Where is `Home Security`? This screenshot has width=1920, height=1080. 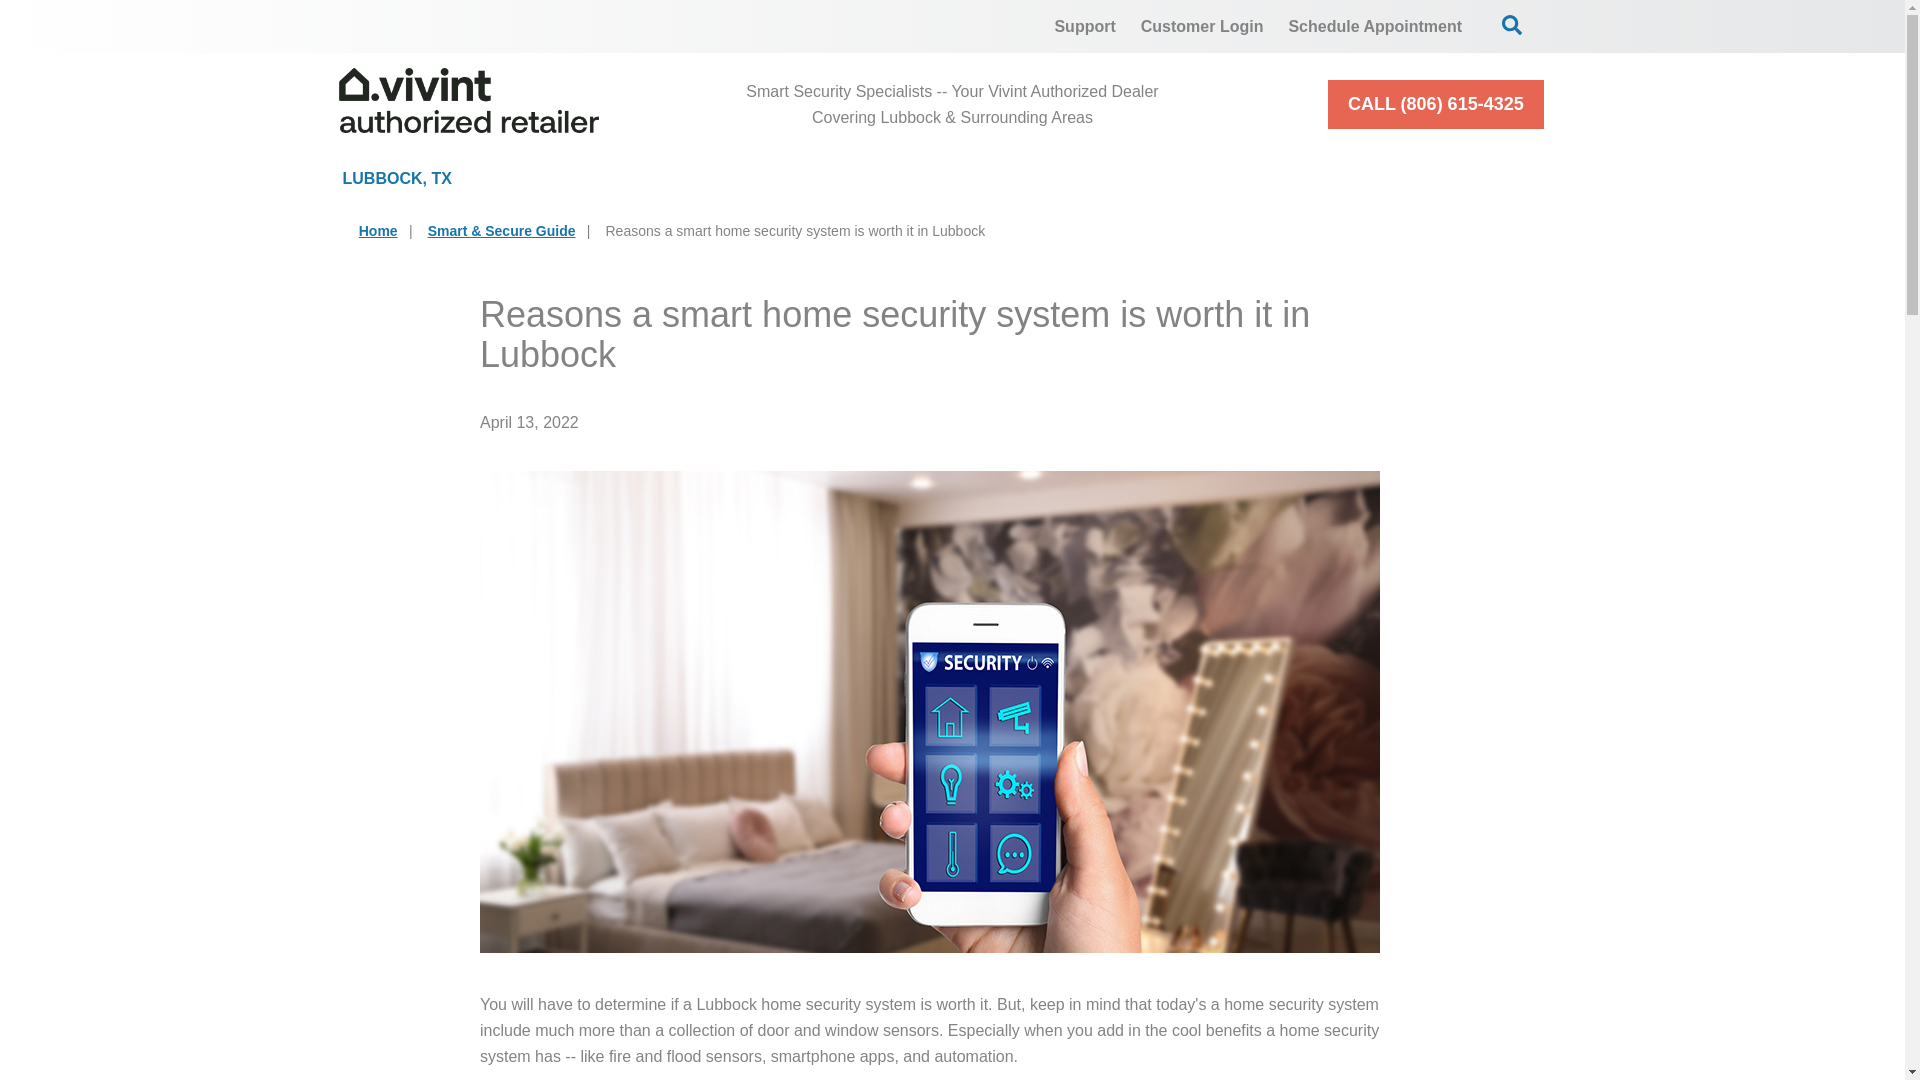
Home Security is located at coordinates (639, 178).